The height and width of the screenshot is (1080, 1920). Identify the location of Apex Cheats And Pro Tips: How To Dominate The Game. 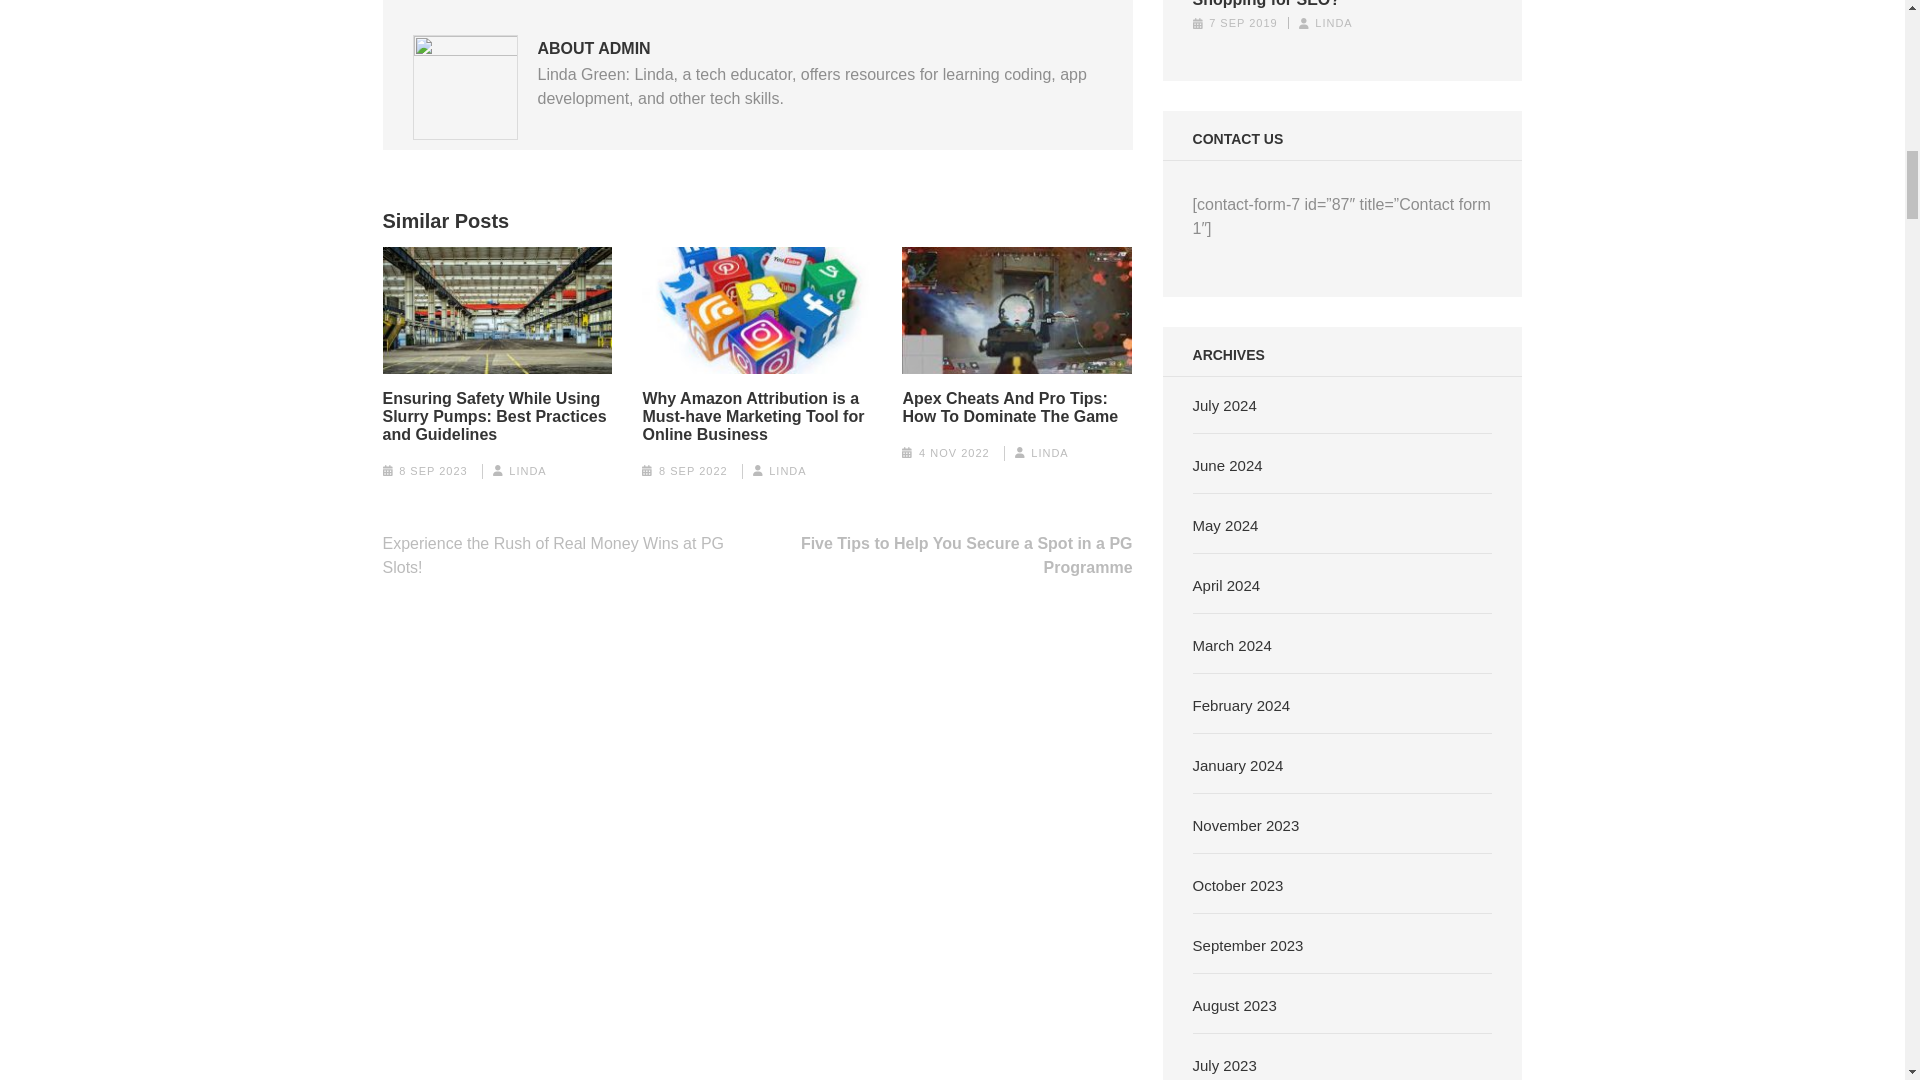
(1017, 407).